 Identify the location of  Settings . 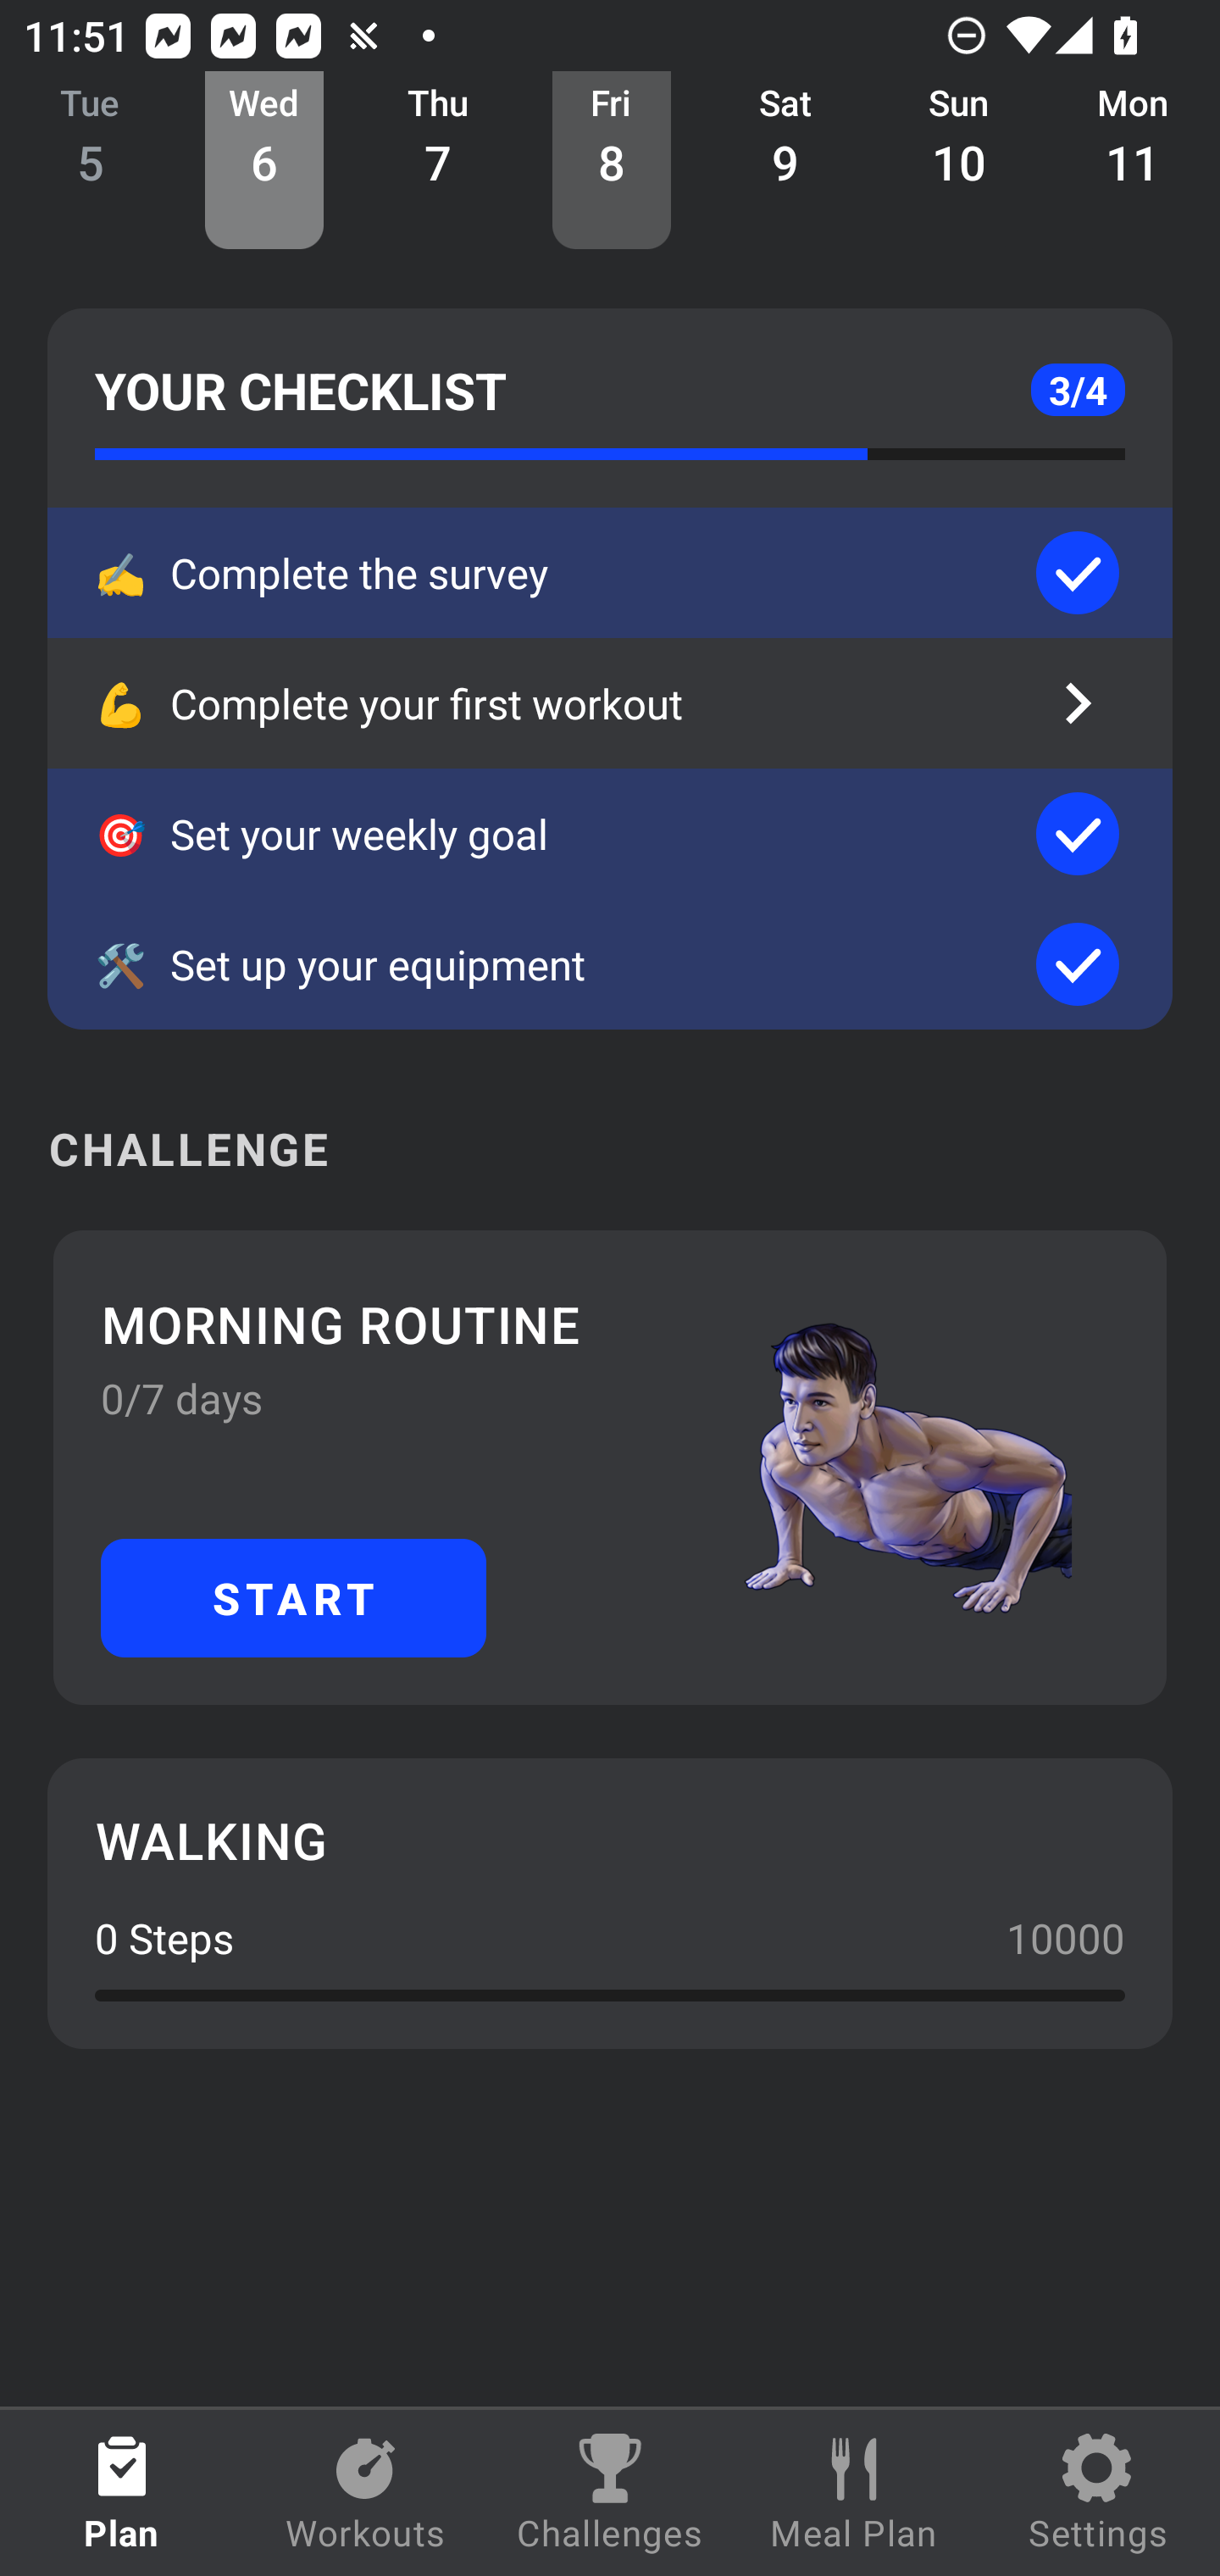
(1098, 2493).